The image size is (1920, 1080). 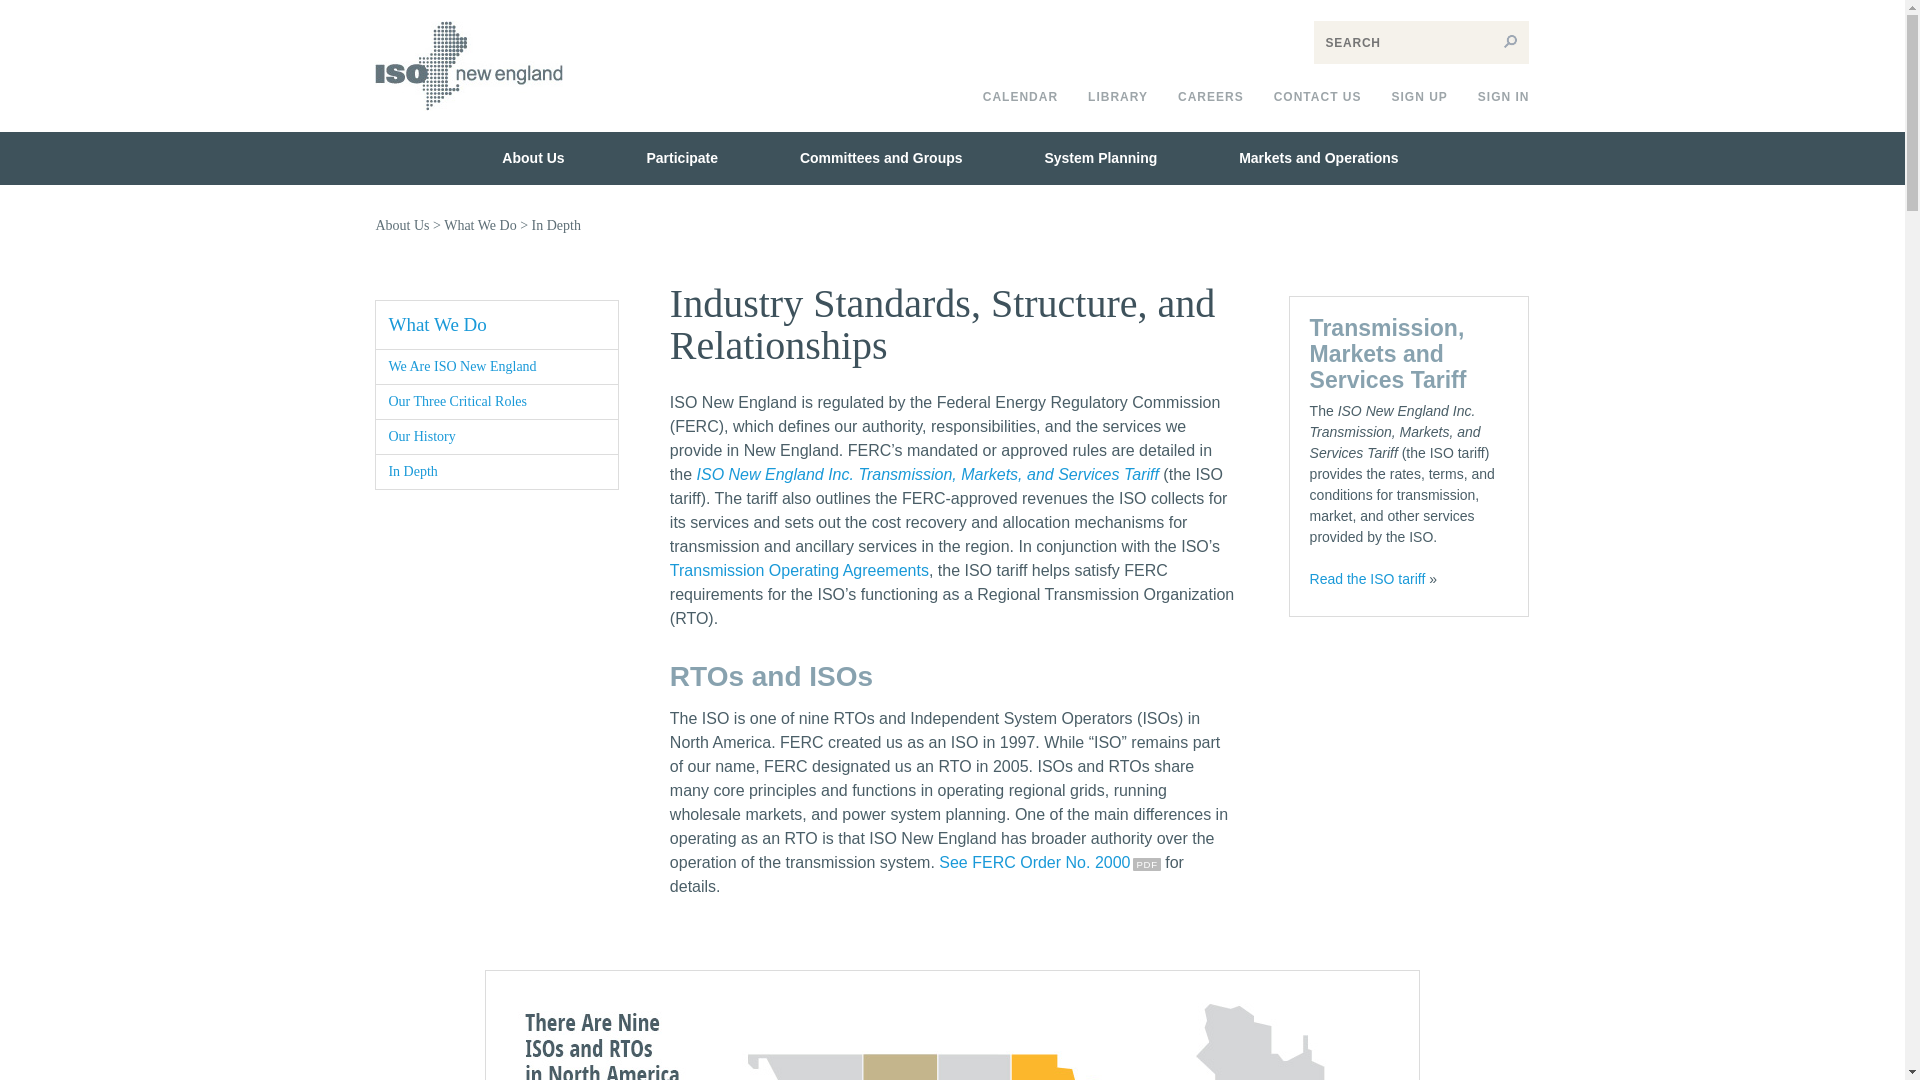 I want to click on About Us, so click(x=532, y=158).